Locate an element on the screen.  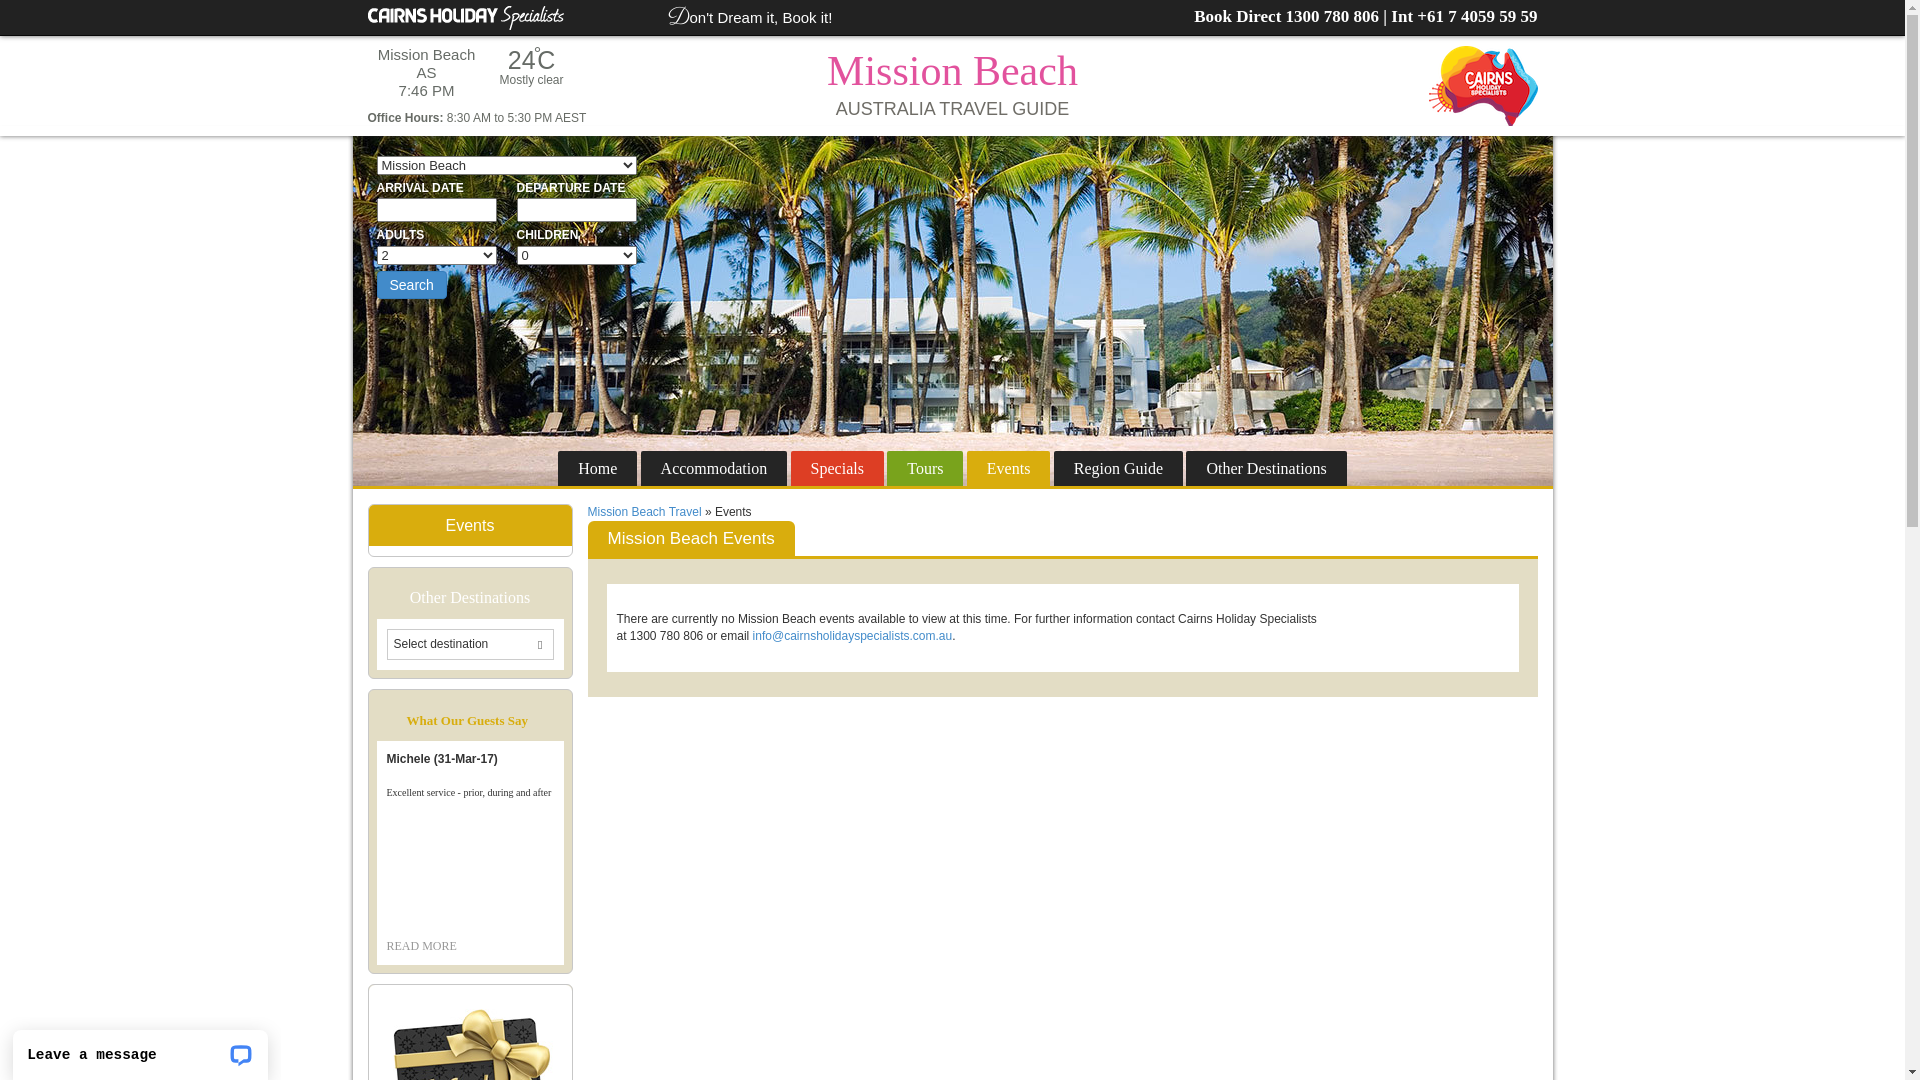
Cairns Holiday Specialists is located at coordinates (466, 18).